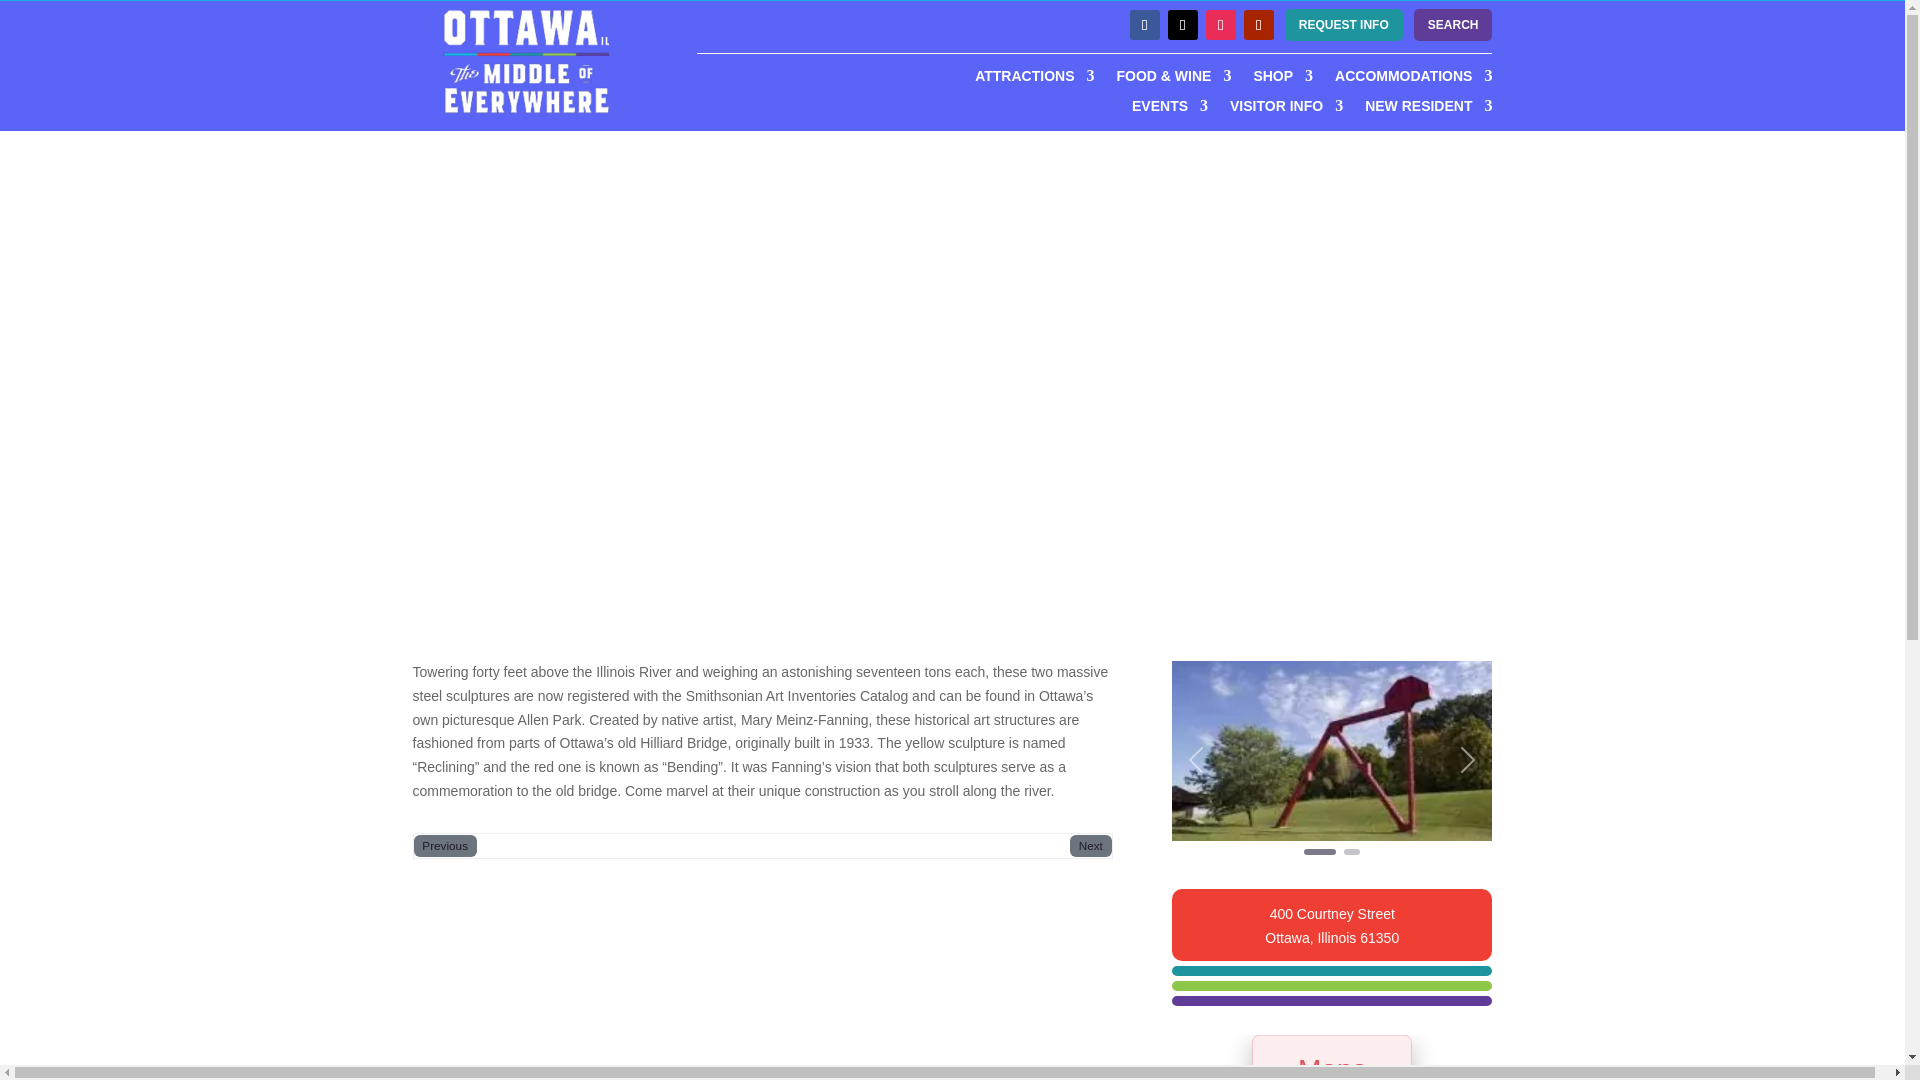  I want to click on SEARCH, so click(1453, 24).